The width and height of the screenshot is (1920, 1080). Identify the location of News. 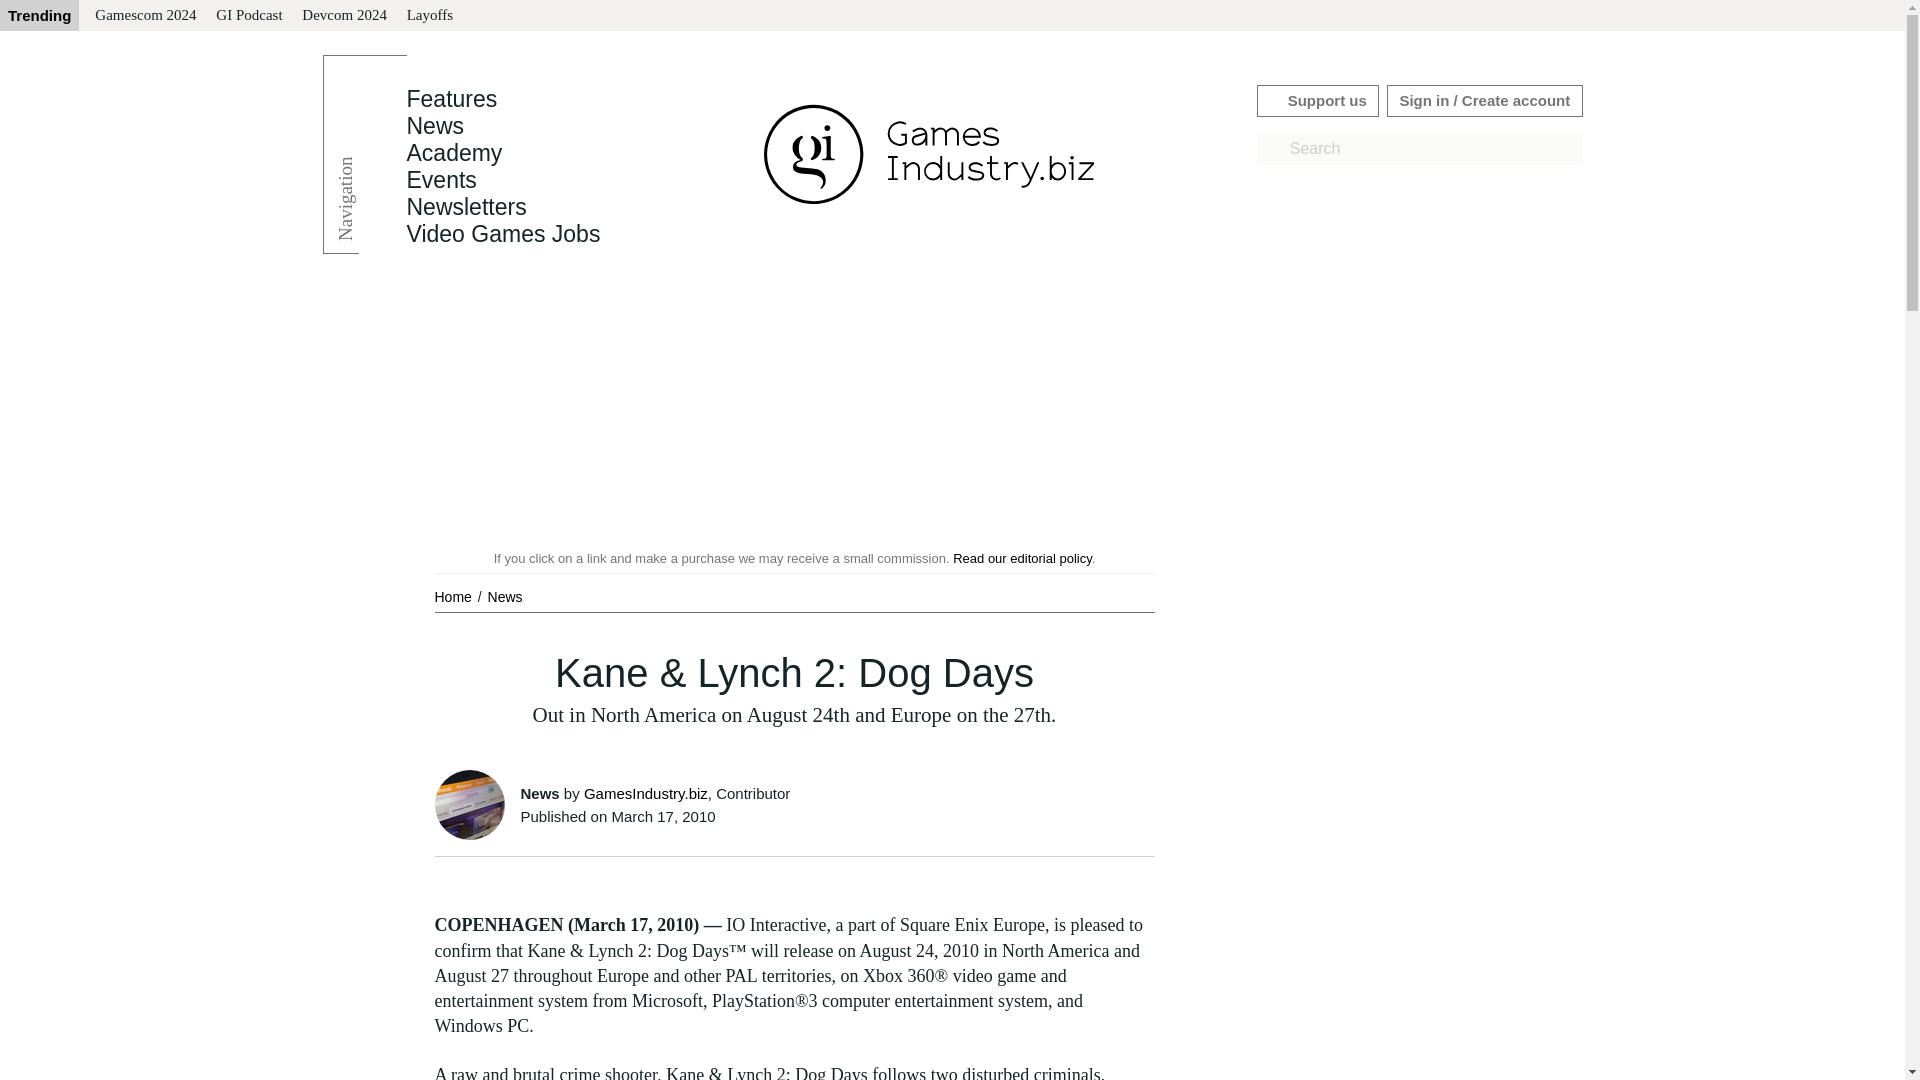
(434, 126).